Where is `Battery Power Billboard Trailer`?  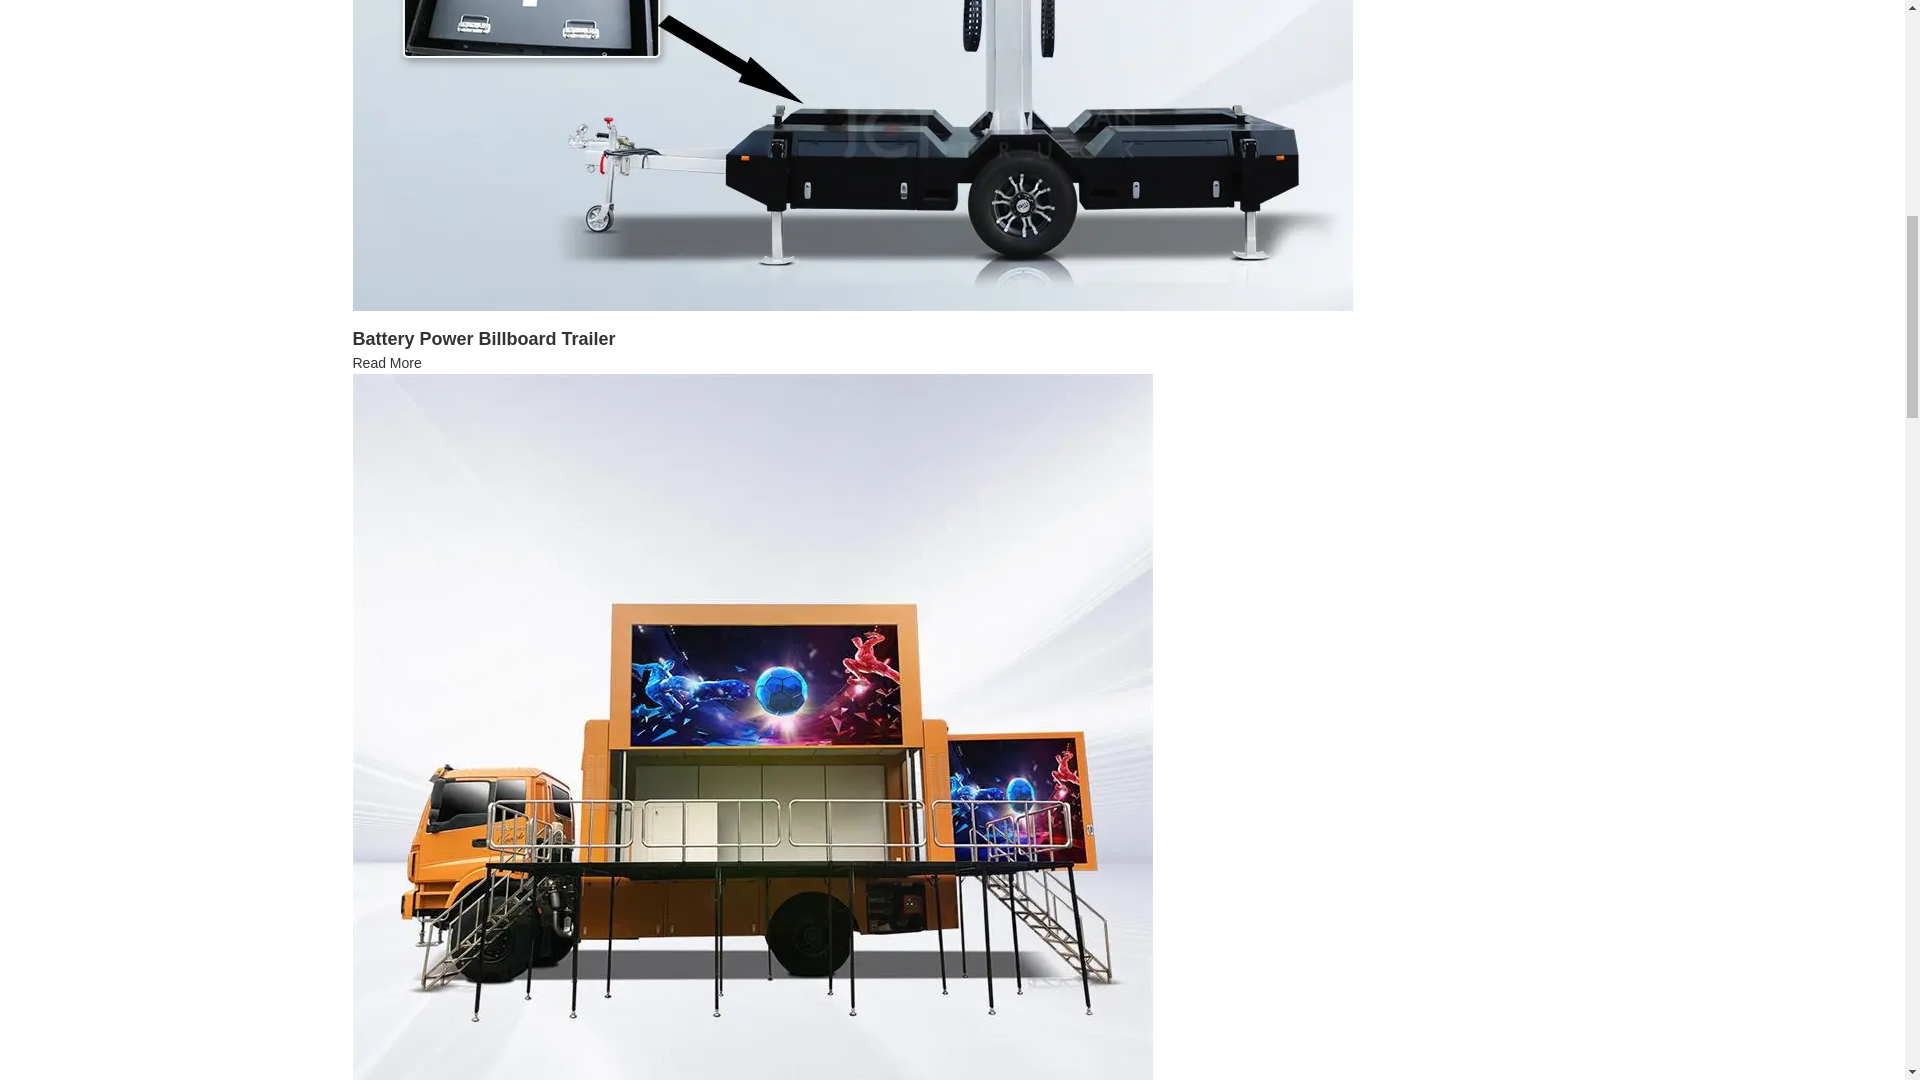 Battery Power Billboard Trailer is located at coordinates (386, 363).